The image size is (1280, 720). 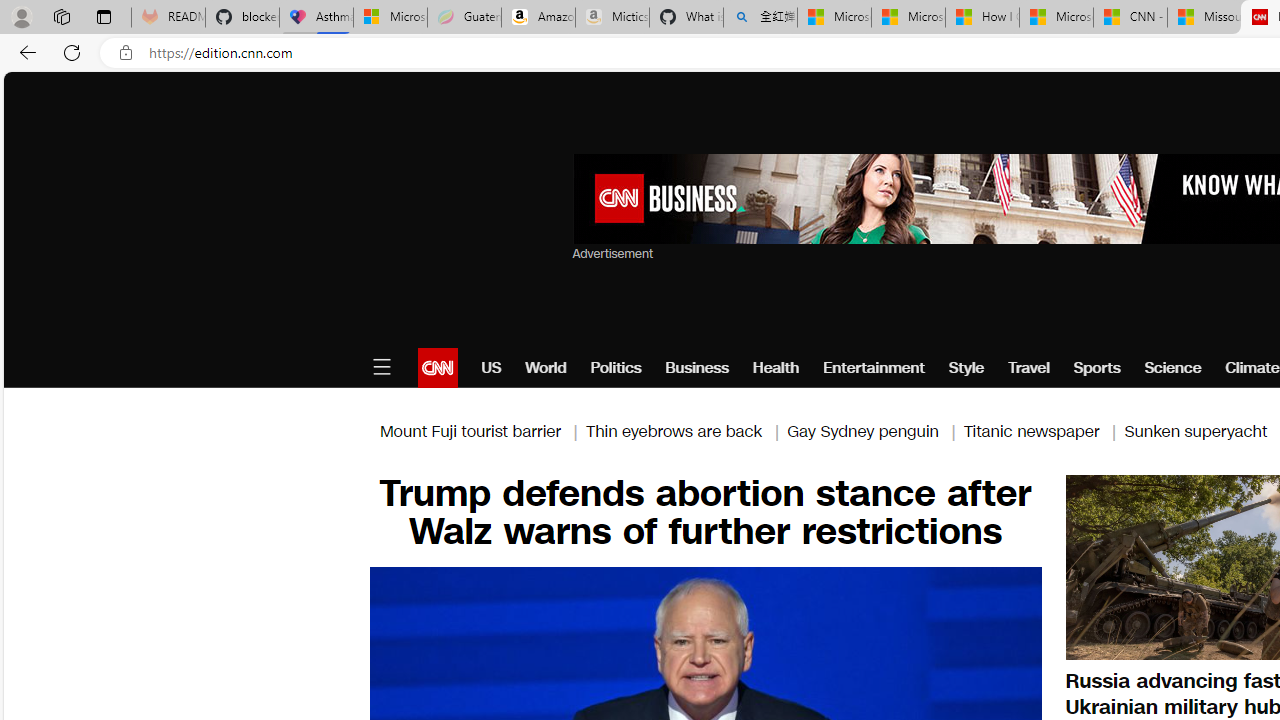 What do you see at coordinates (316, 18) in the screenshot?
I see `Asthma Inhalers: Names and Types` at bounding box center [316, 18].